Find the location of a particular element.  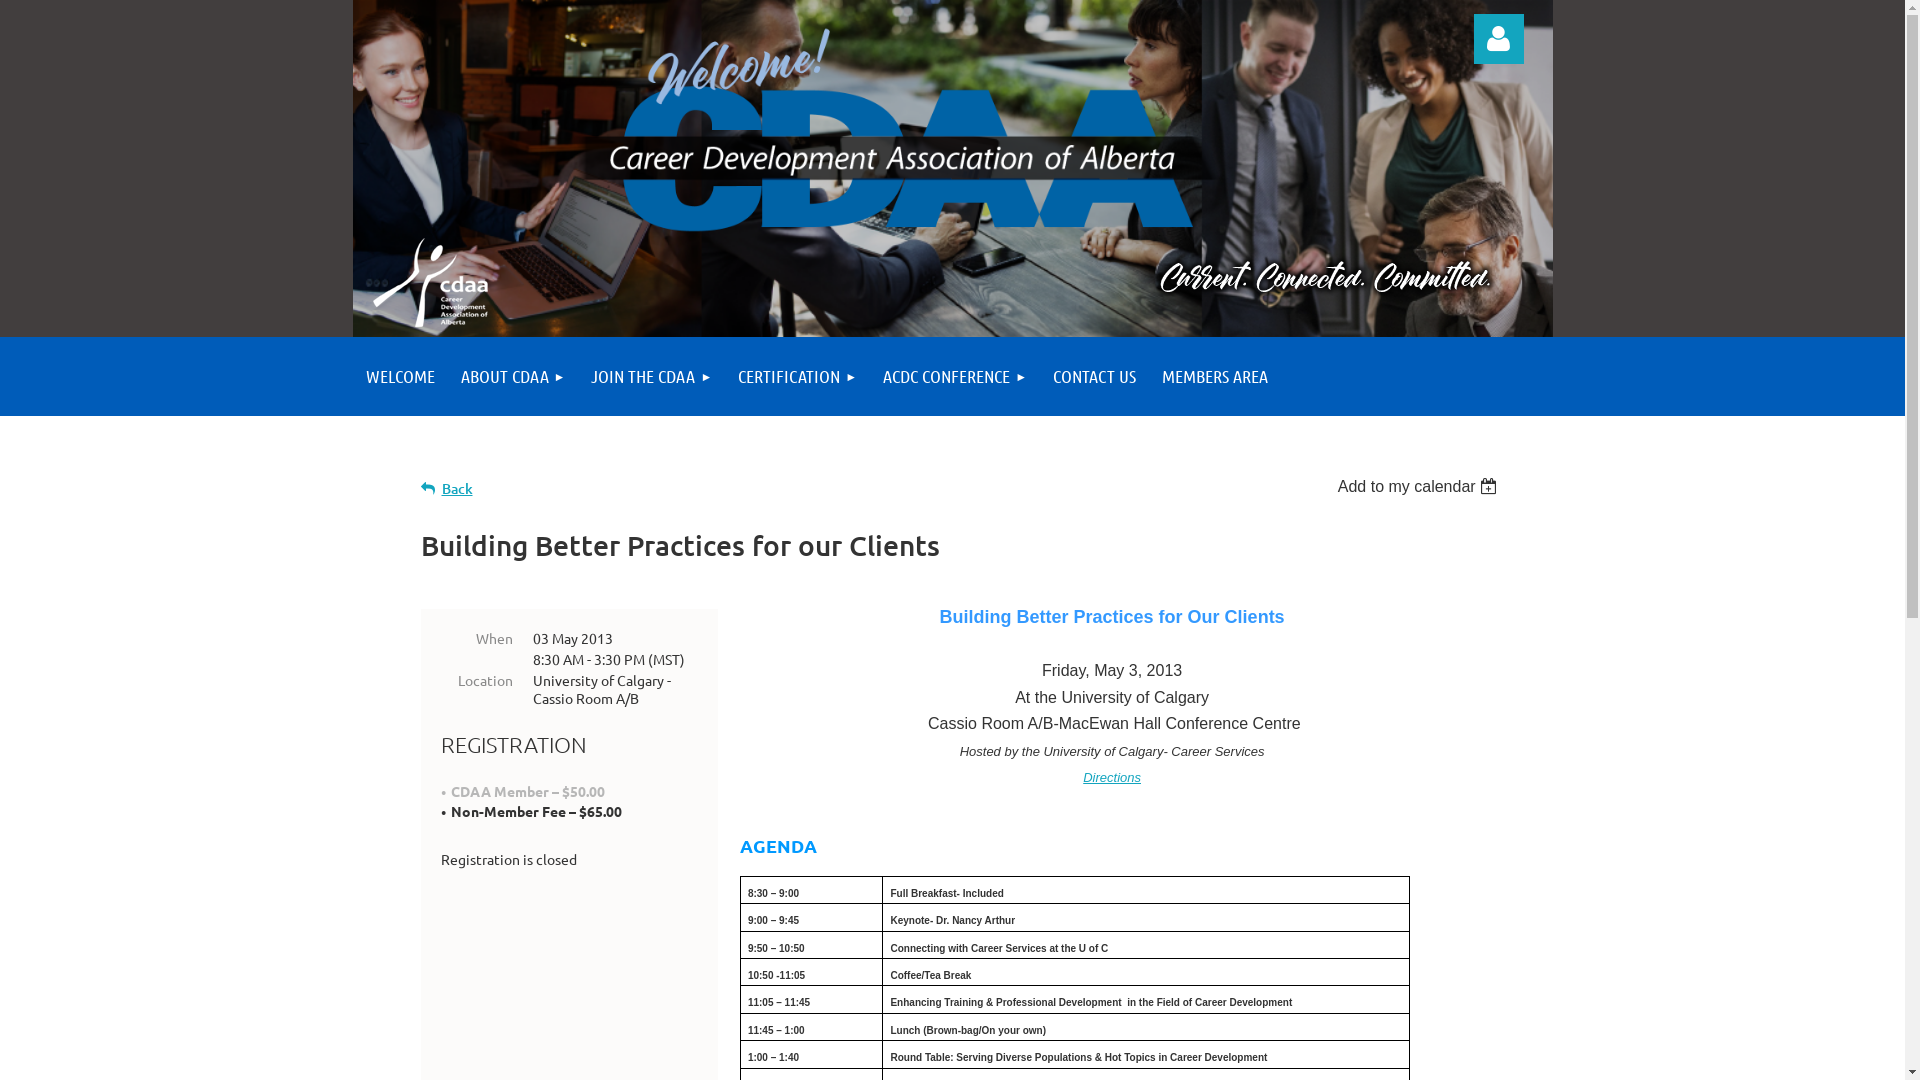

Back is located at coordinates (446, 488).